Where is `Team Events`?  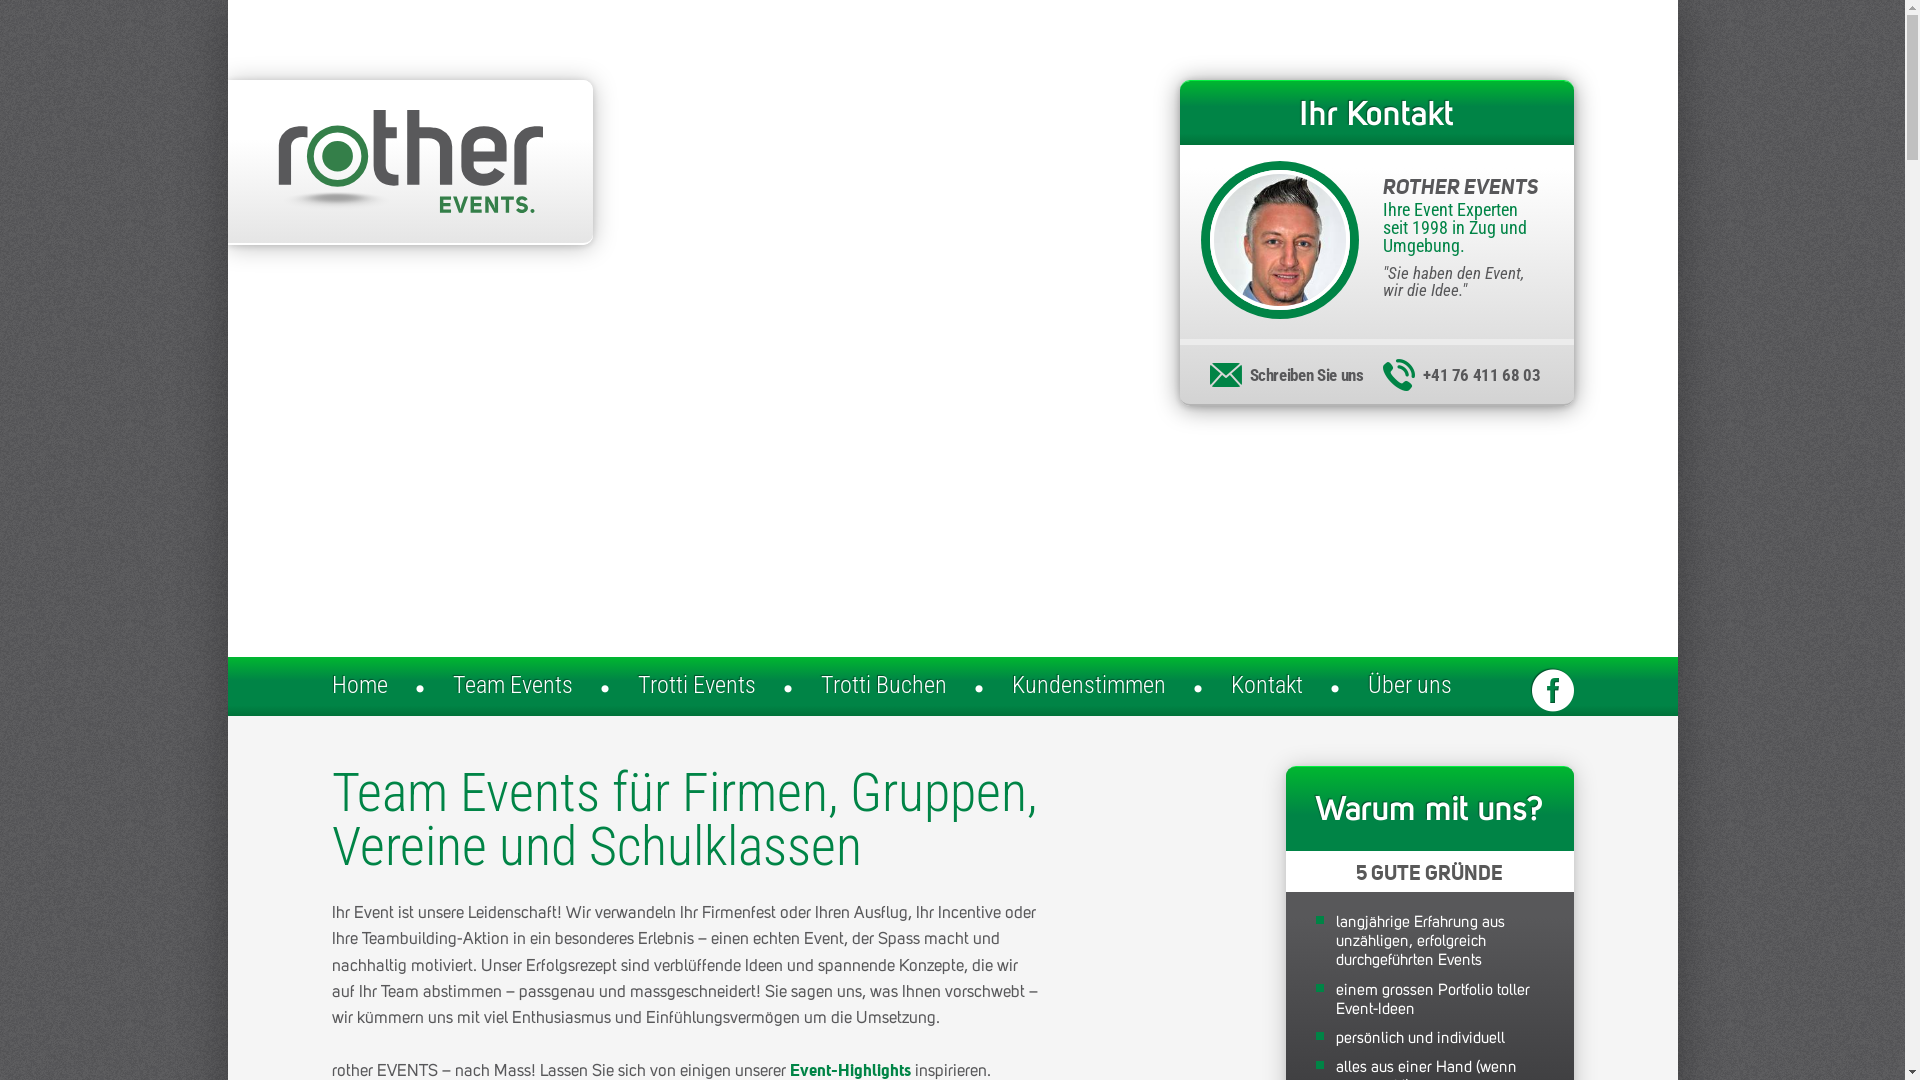
Team Events is located at coordinates (513, 686).